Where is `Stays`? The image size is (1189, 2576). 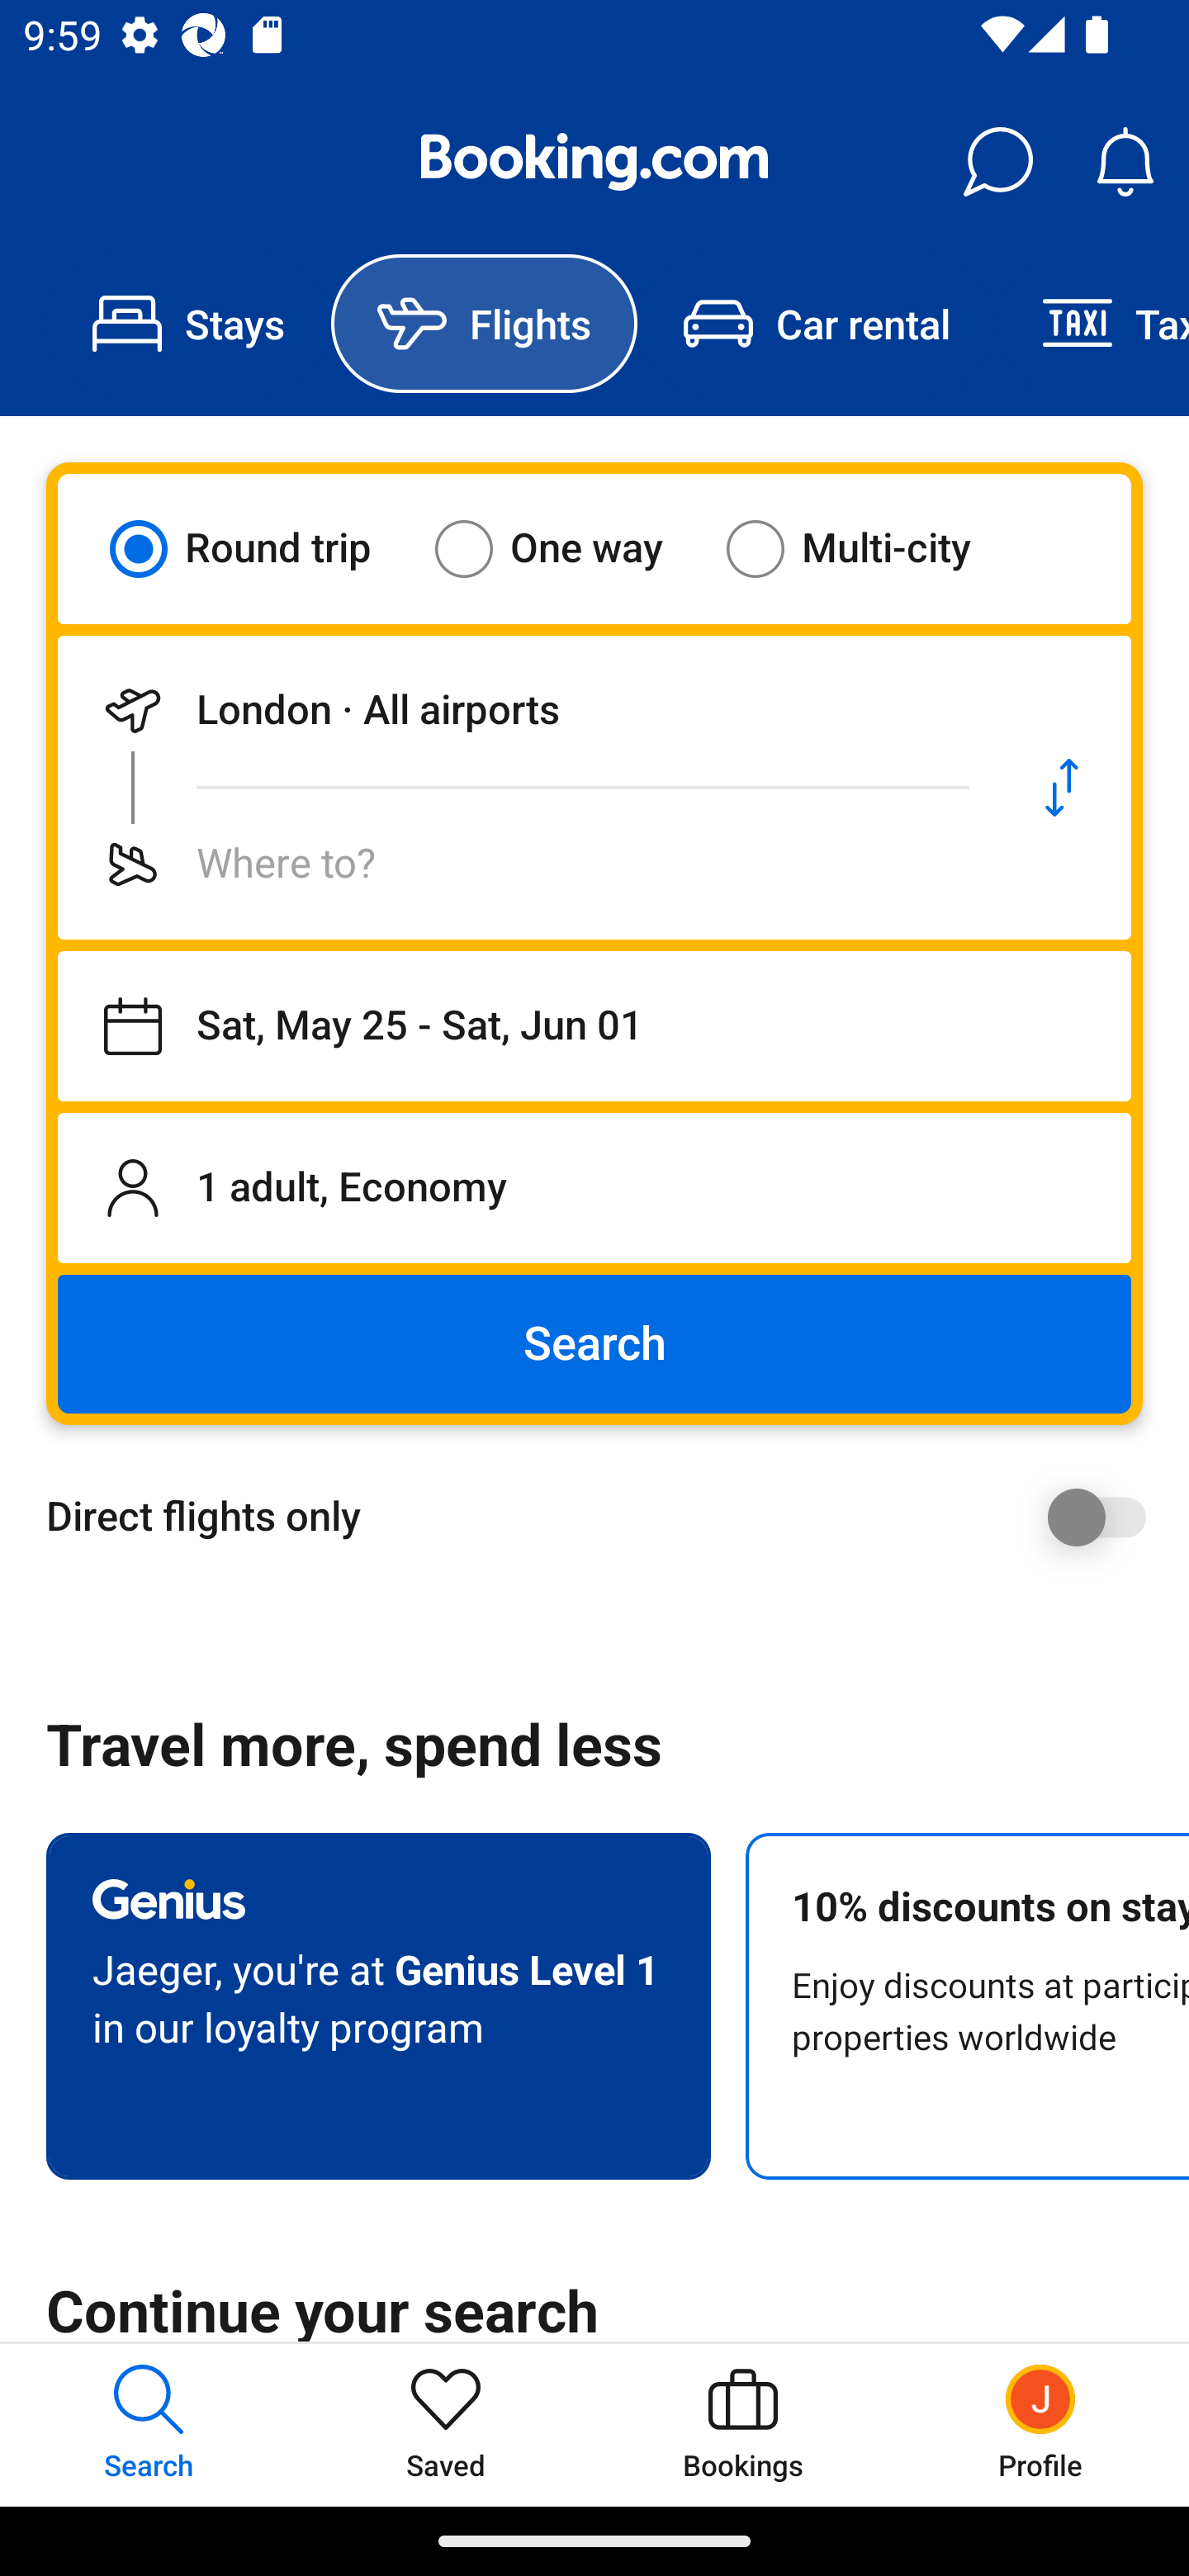 Stays is located at coordinates (188, 324).